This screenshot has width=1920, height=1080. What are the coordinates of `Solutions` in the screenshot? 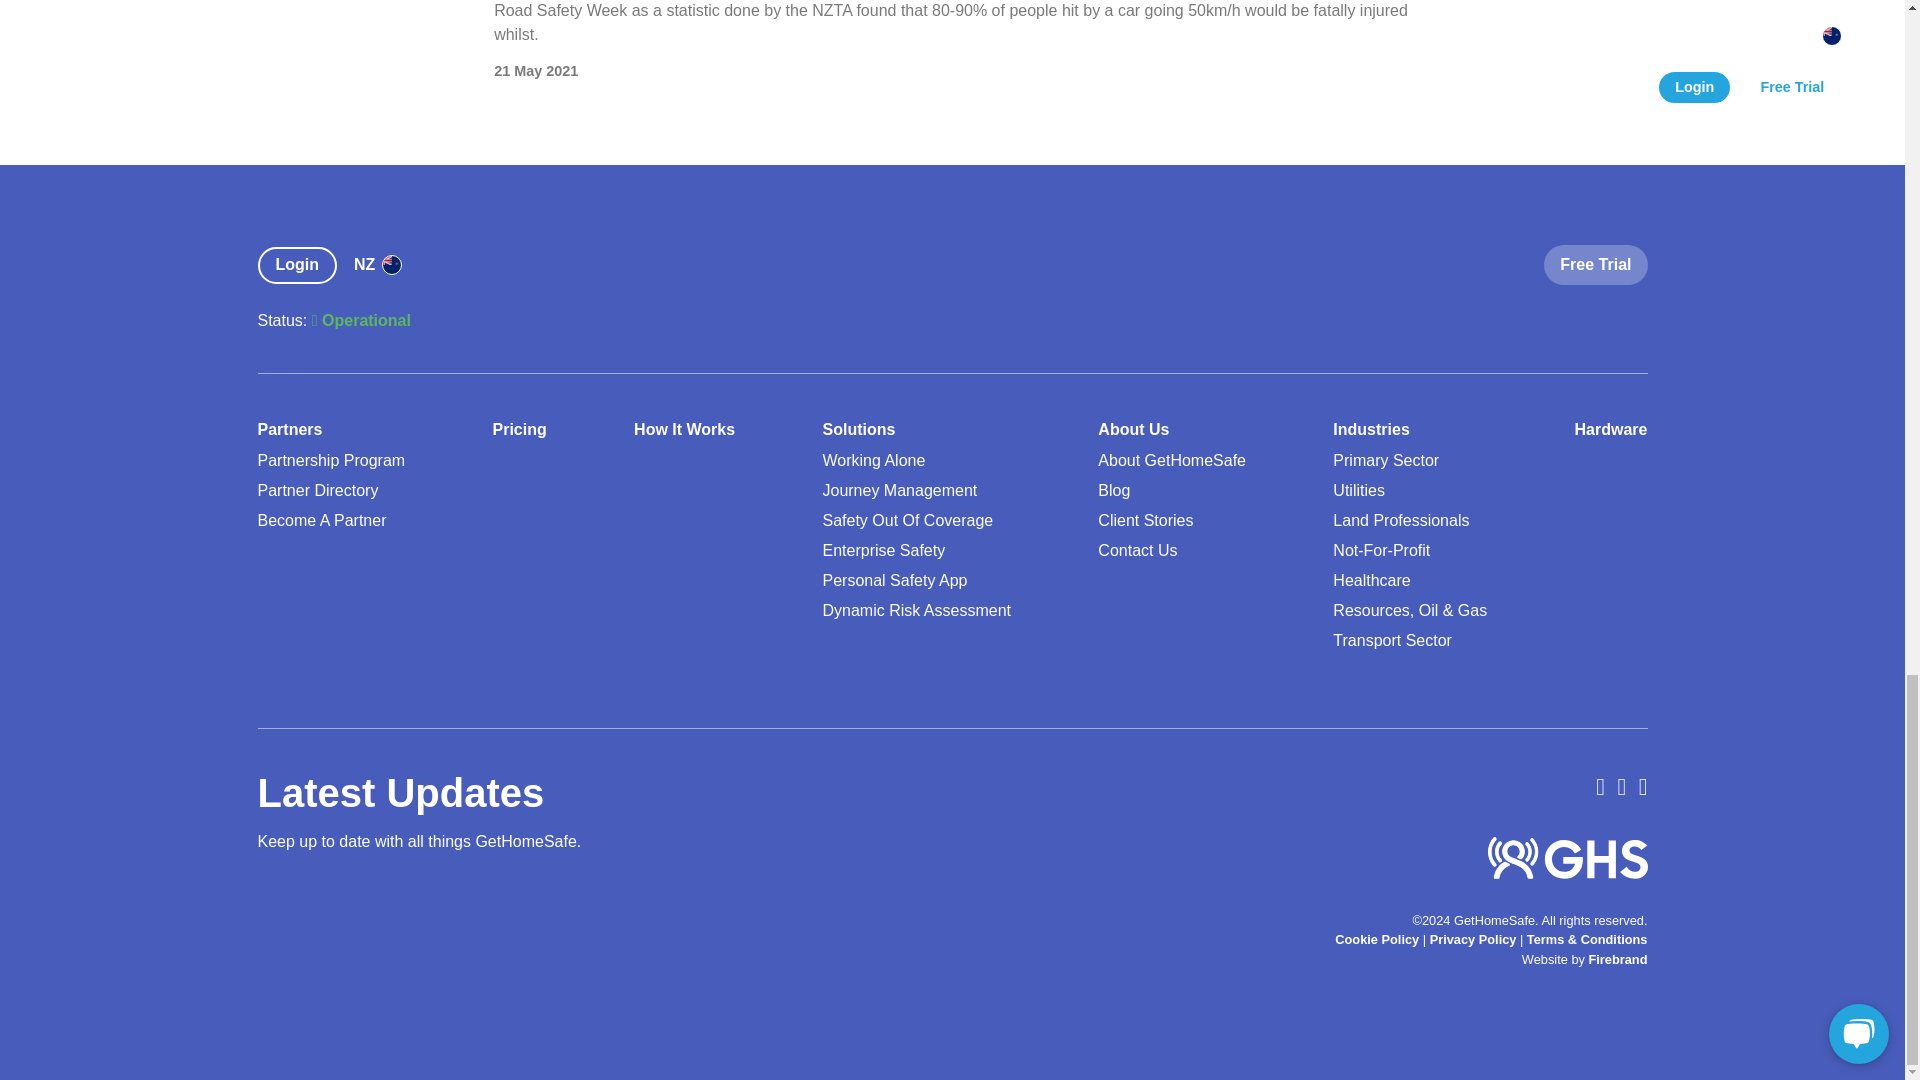 It's located at (858, 430).